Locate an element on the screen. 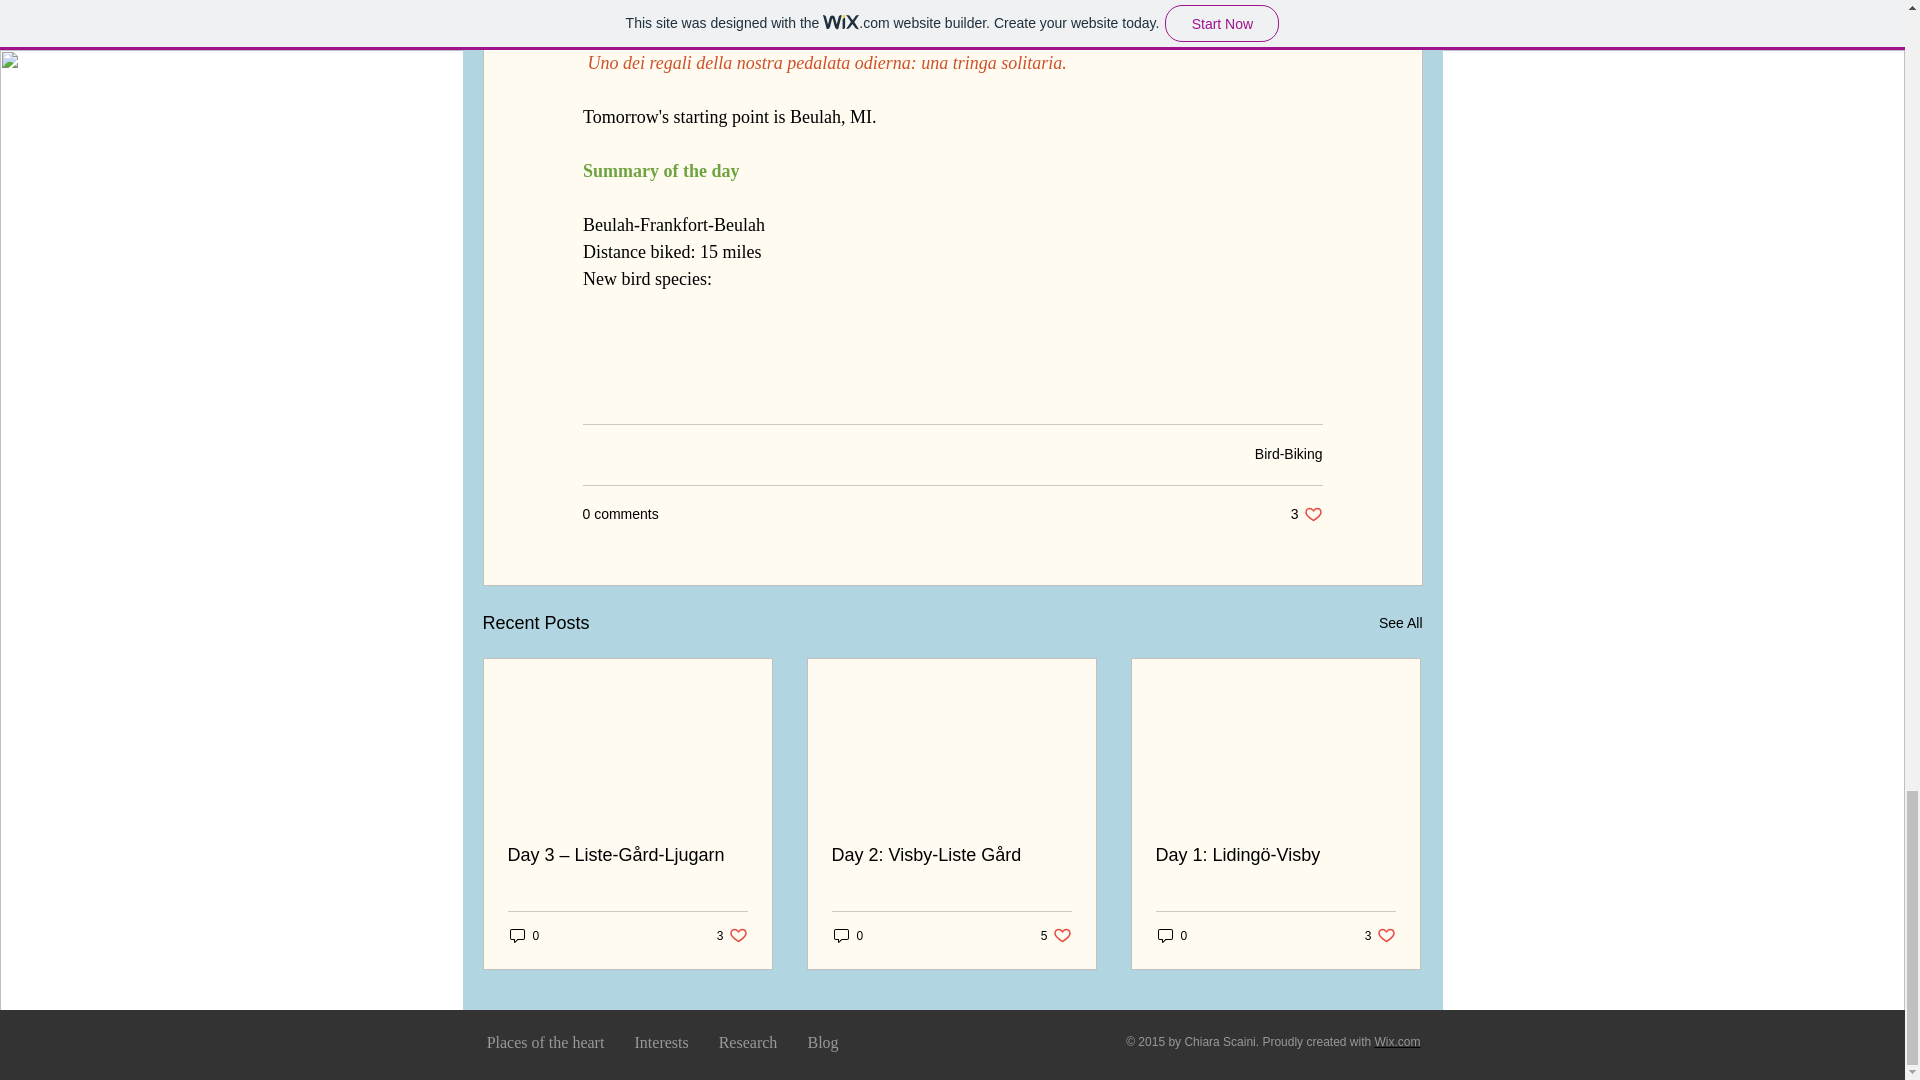 The image size is (1920, 1080). Research is located at coordinates (748, 1042).